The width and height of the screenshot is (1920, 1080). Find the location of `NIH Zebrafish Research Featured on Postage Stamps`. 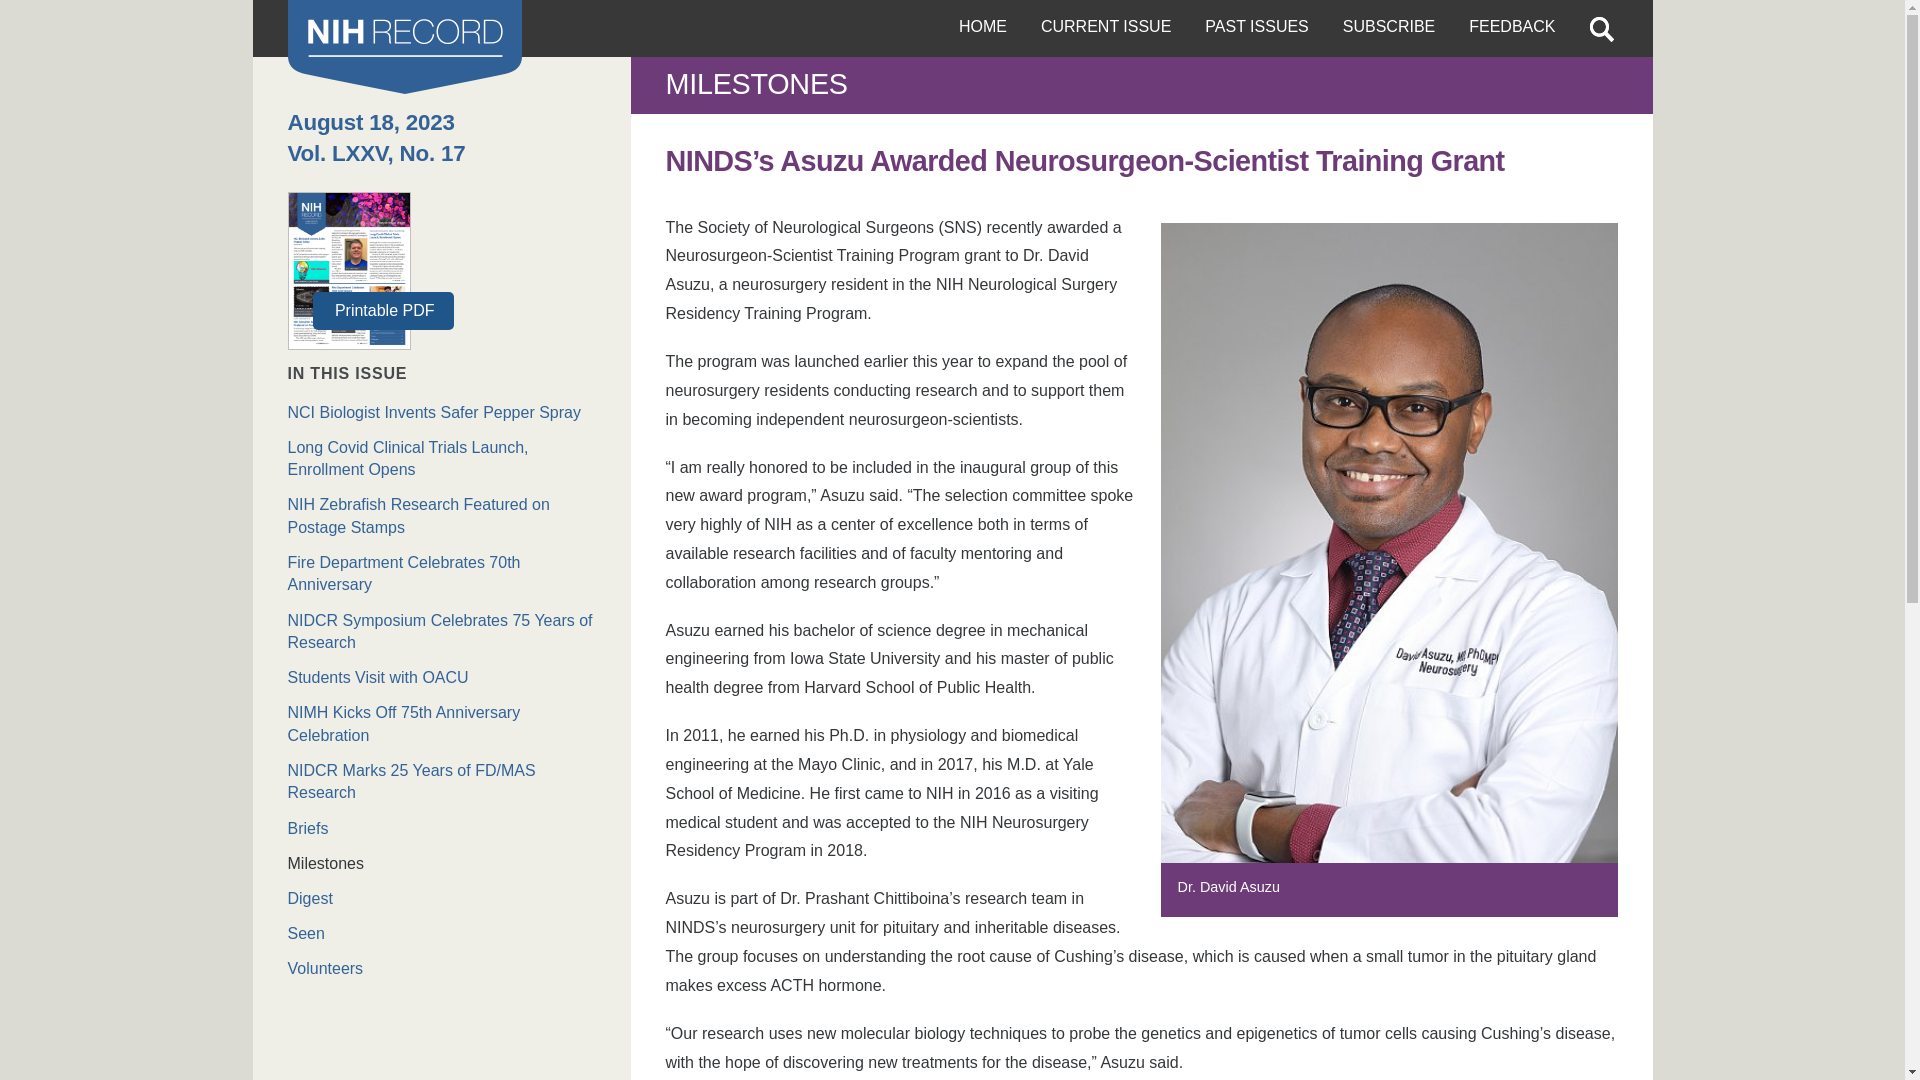

NIH Zebrafish Research Featured on Postage Stamps is located at coordinates (442, 516).